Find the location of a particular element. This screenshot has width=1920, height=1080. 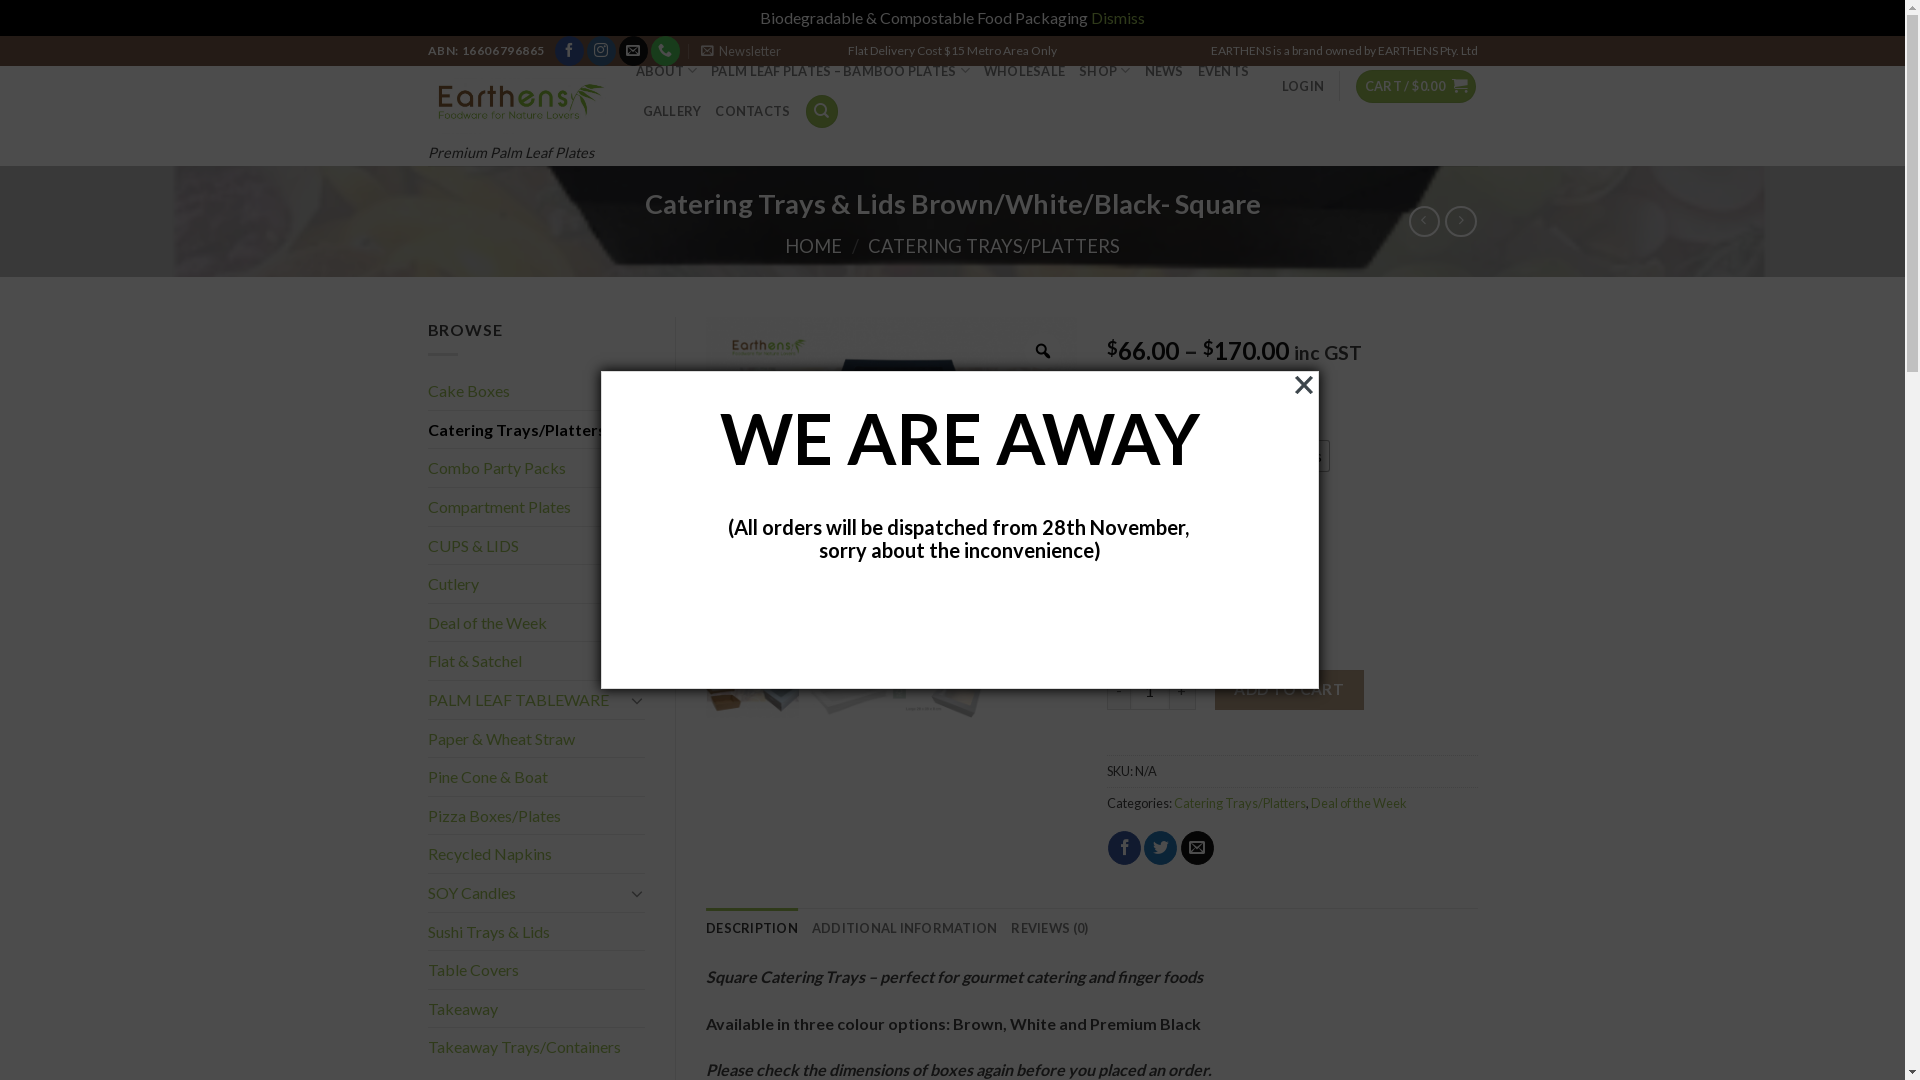

Newsletter is located at coordinates (741, 51).